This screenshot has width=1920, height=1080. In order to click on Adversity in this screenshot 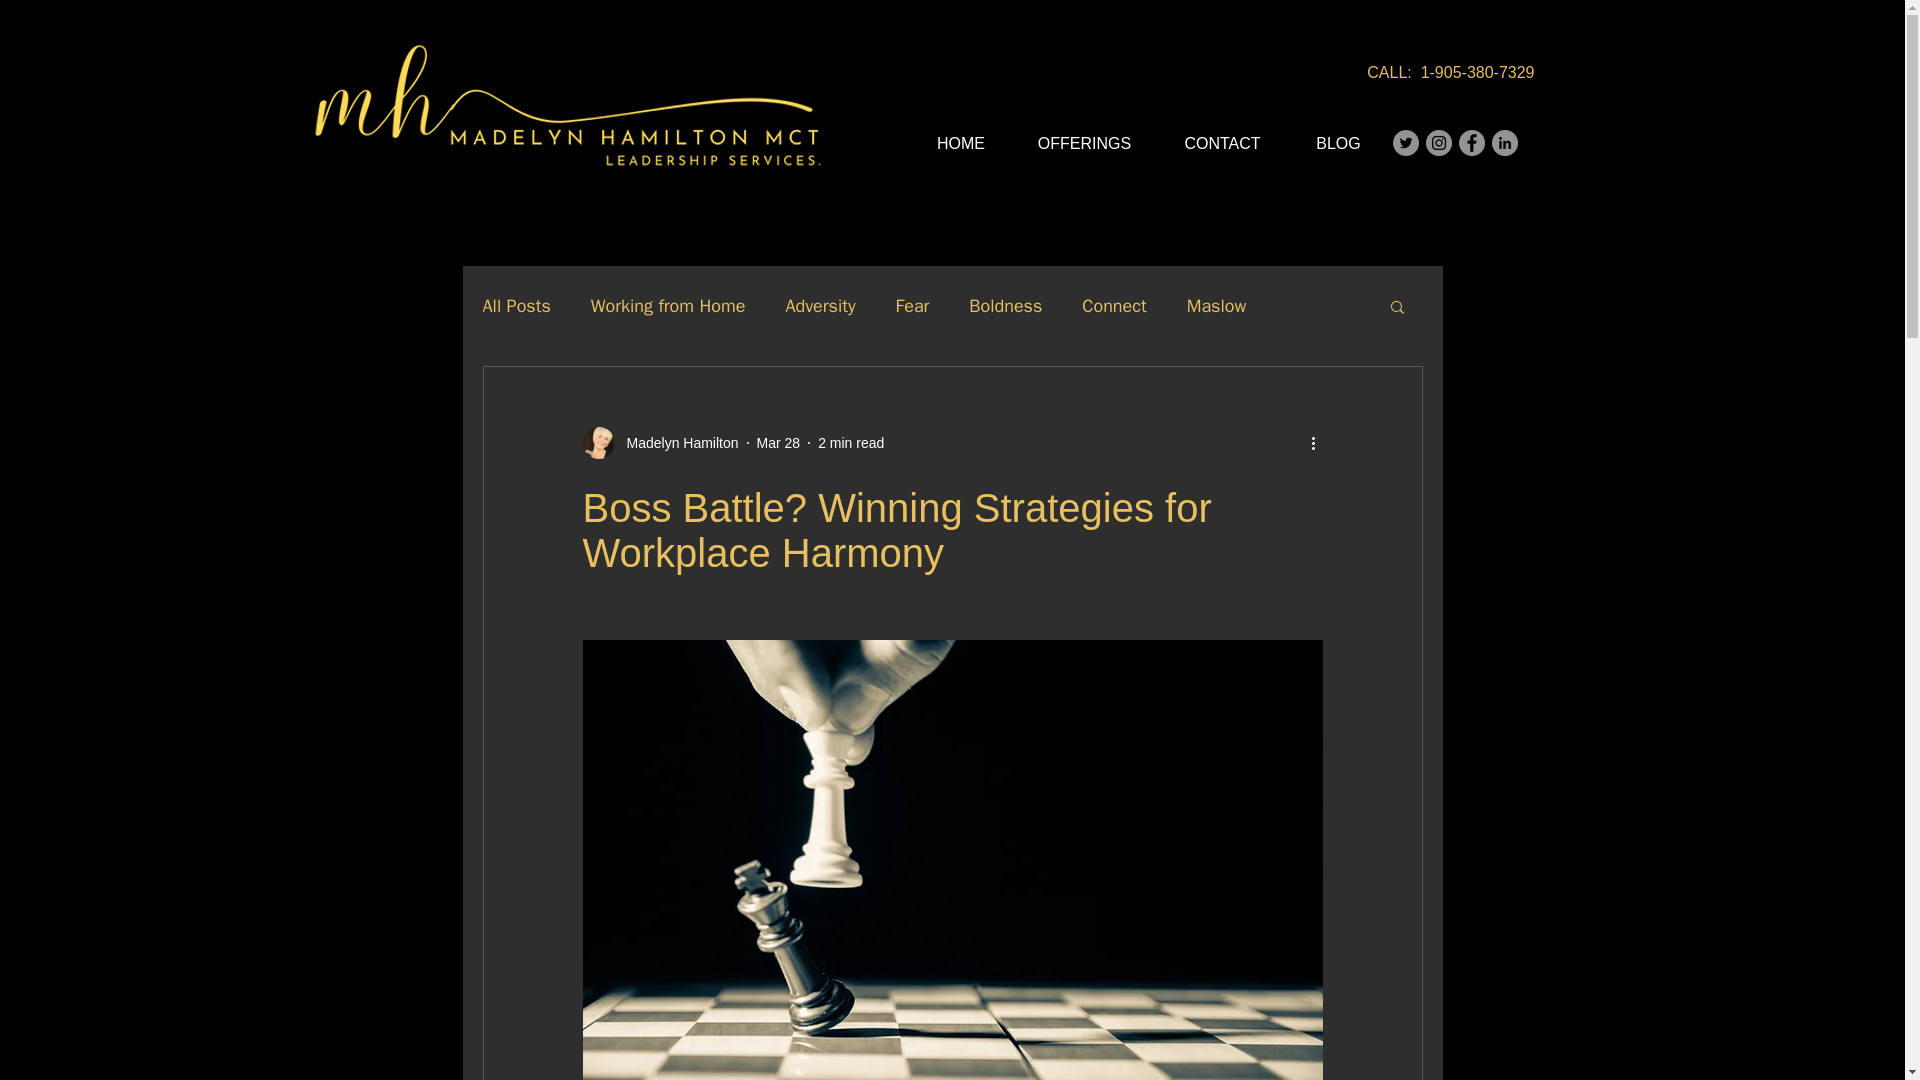, I will do `click(820, 305)`.